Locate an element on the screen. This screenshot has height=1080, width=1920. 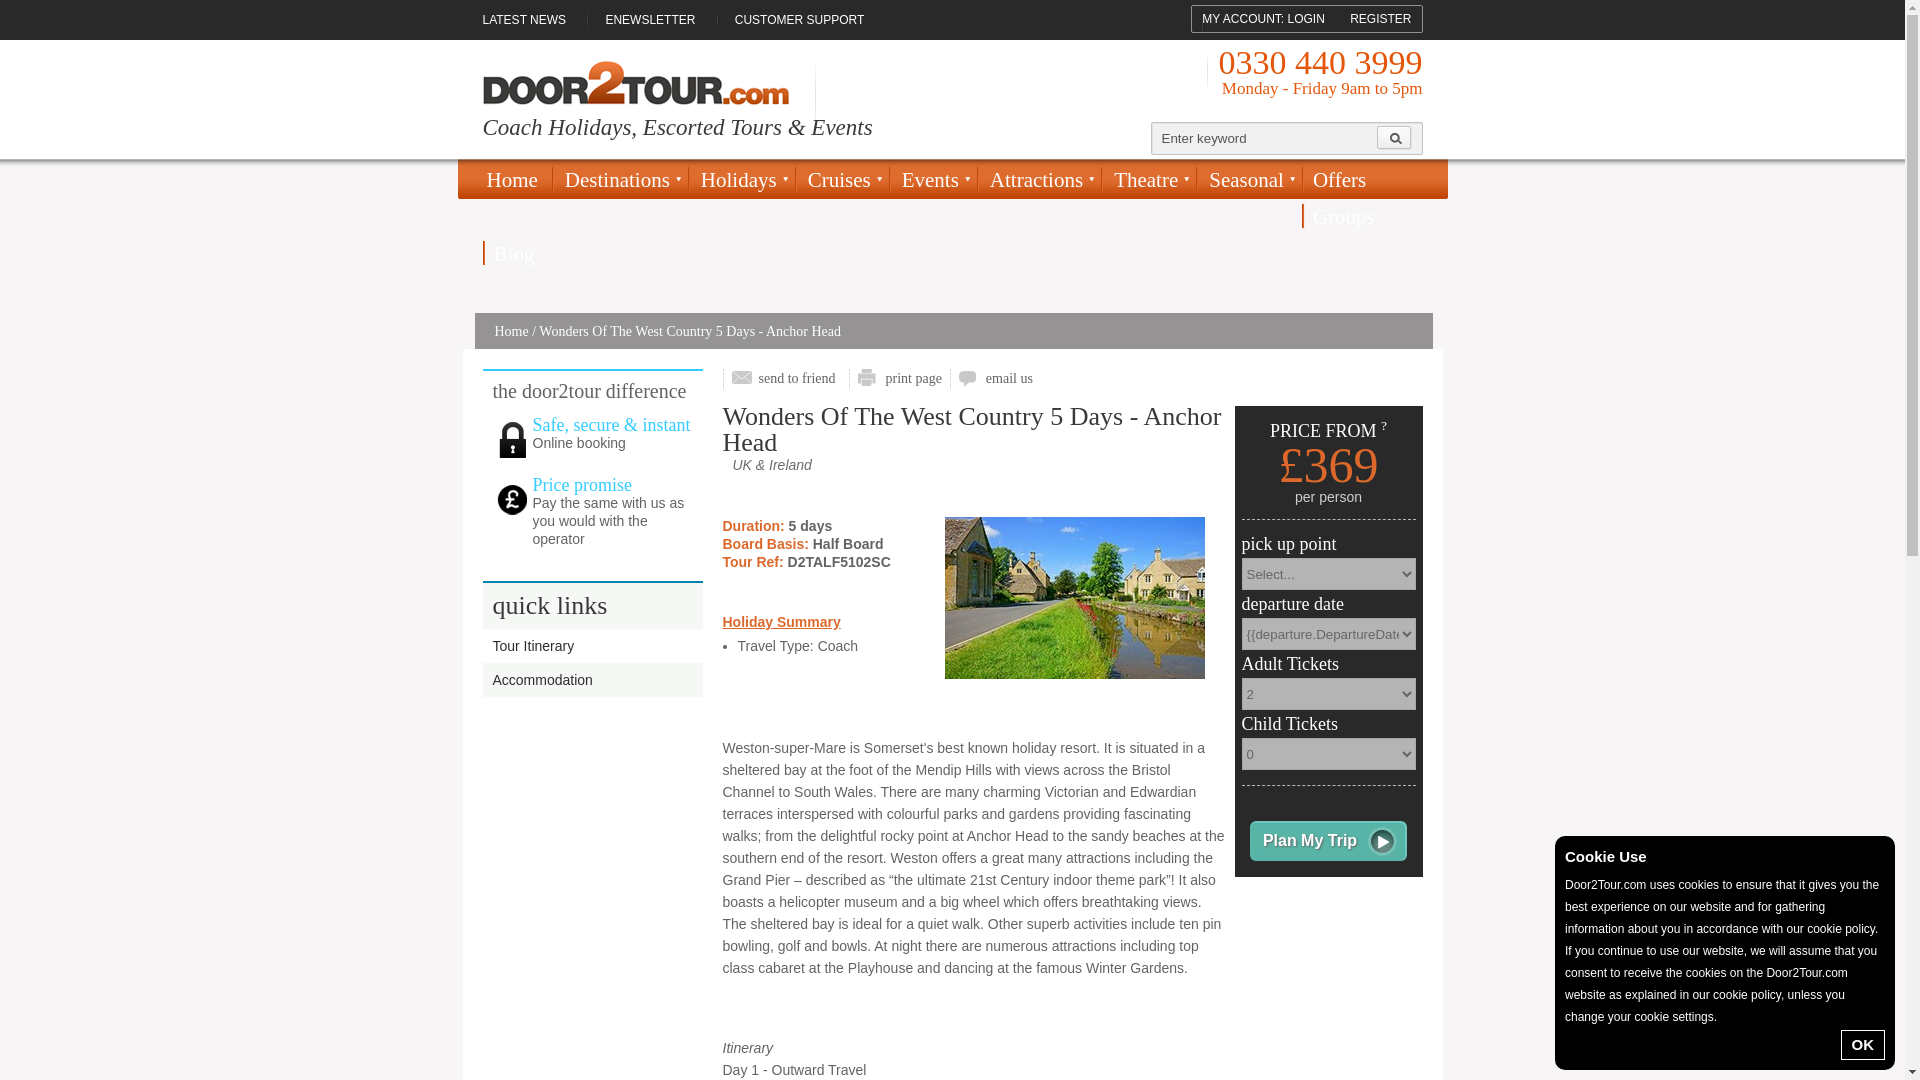
Price is located at coordinates (511, 500).